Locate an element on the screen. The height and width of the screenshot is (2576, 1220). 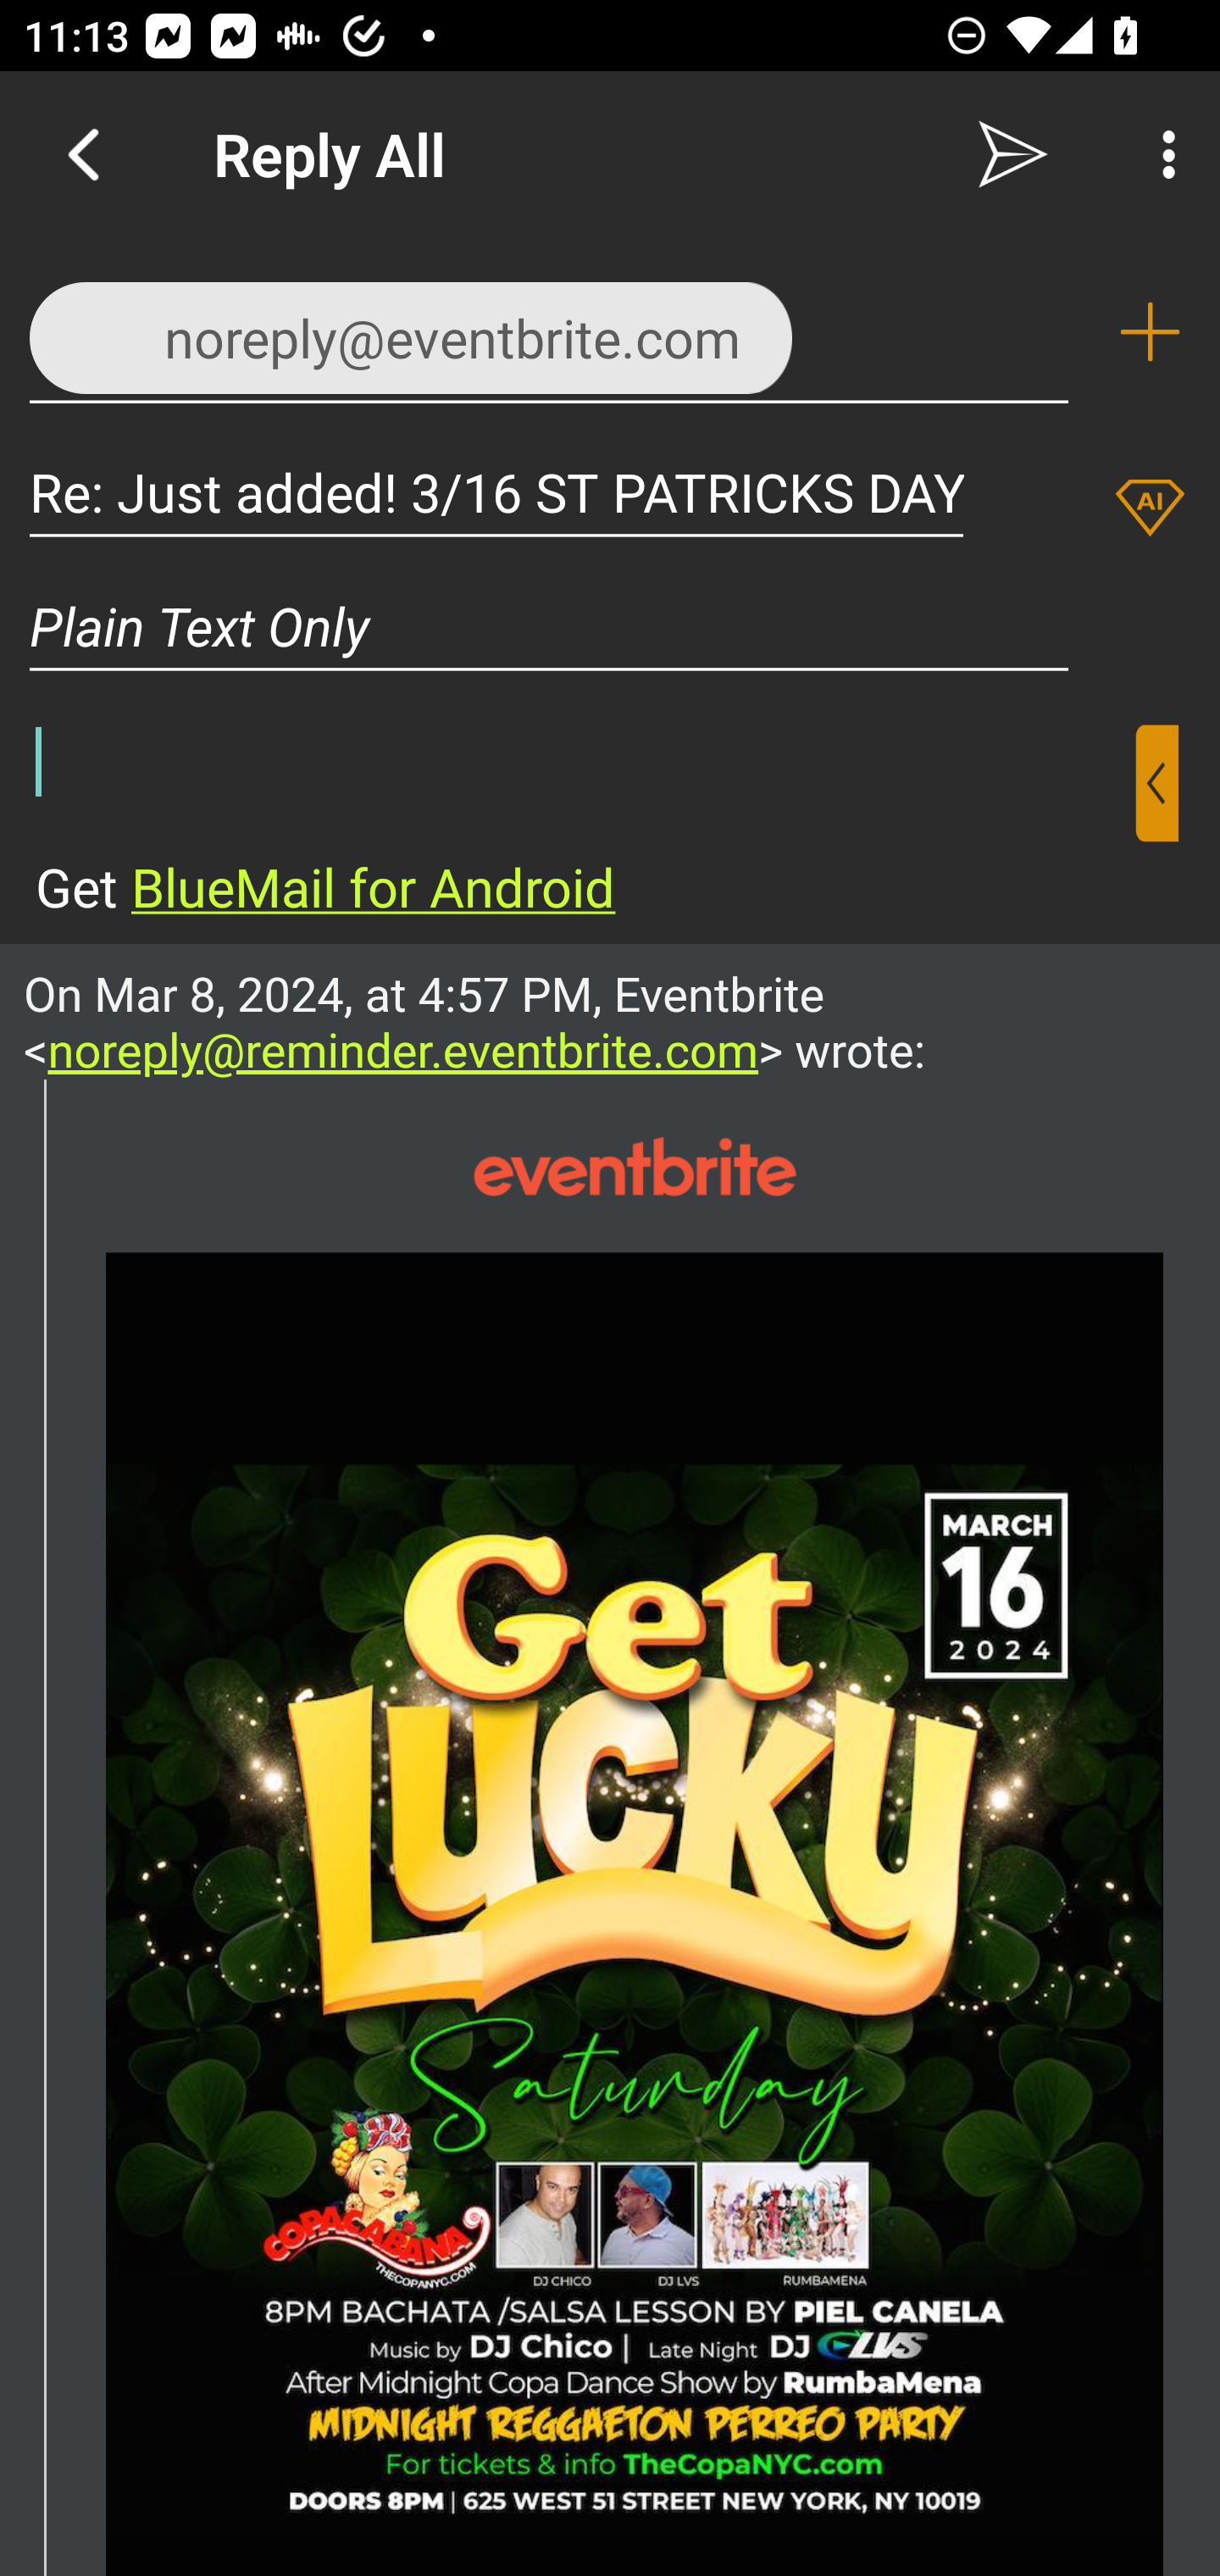
More Options is located at coordinates (1161, 154).